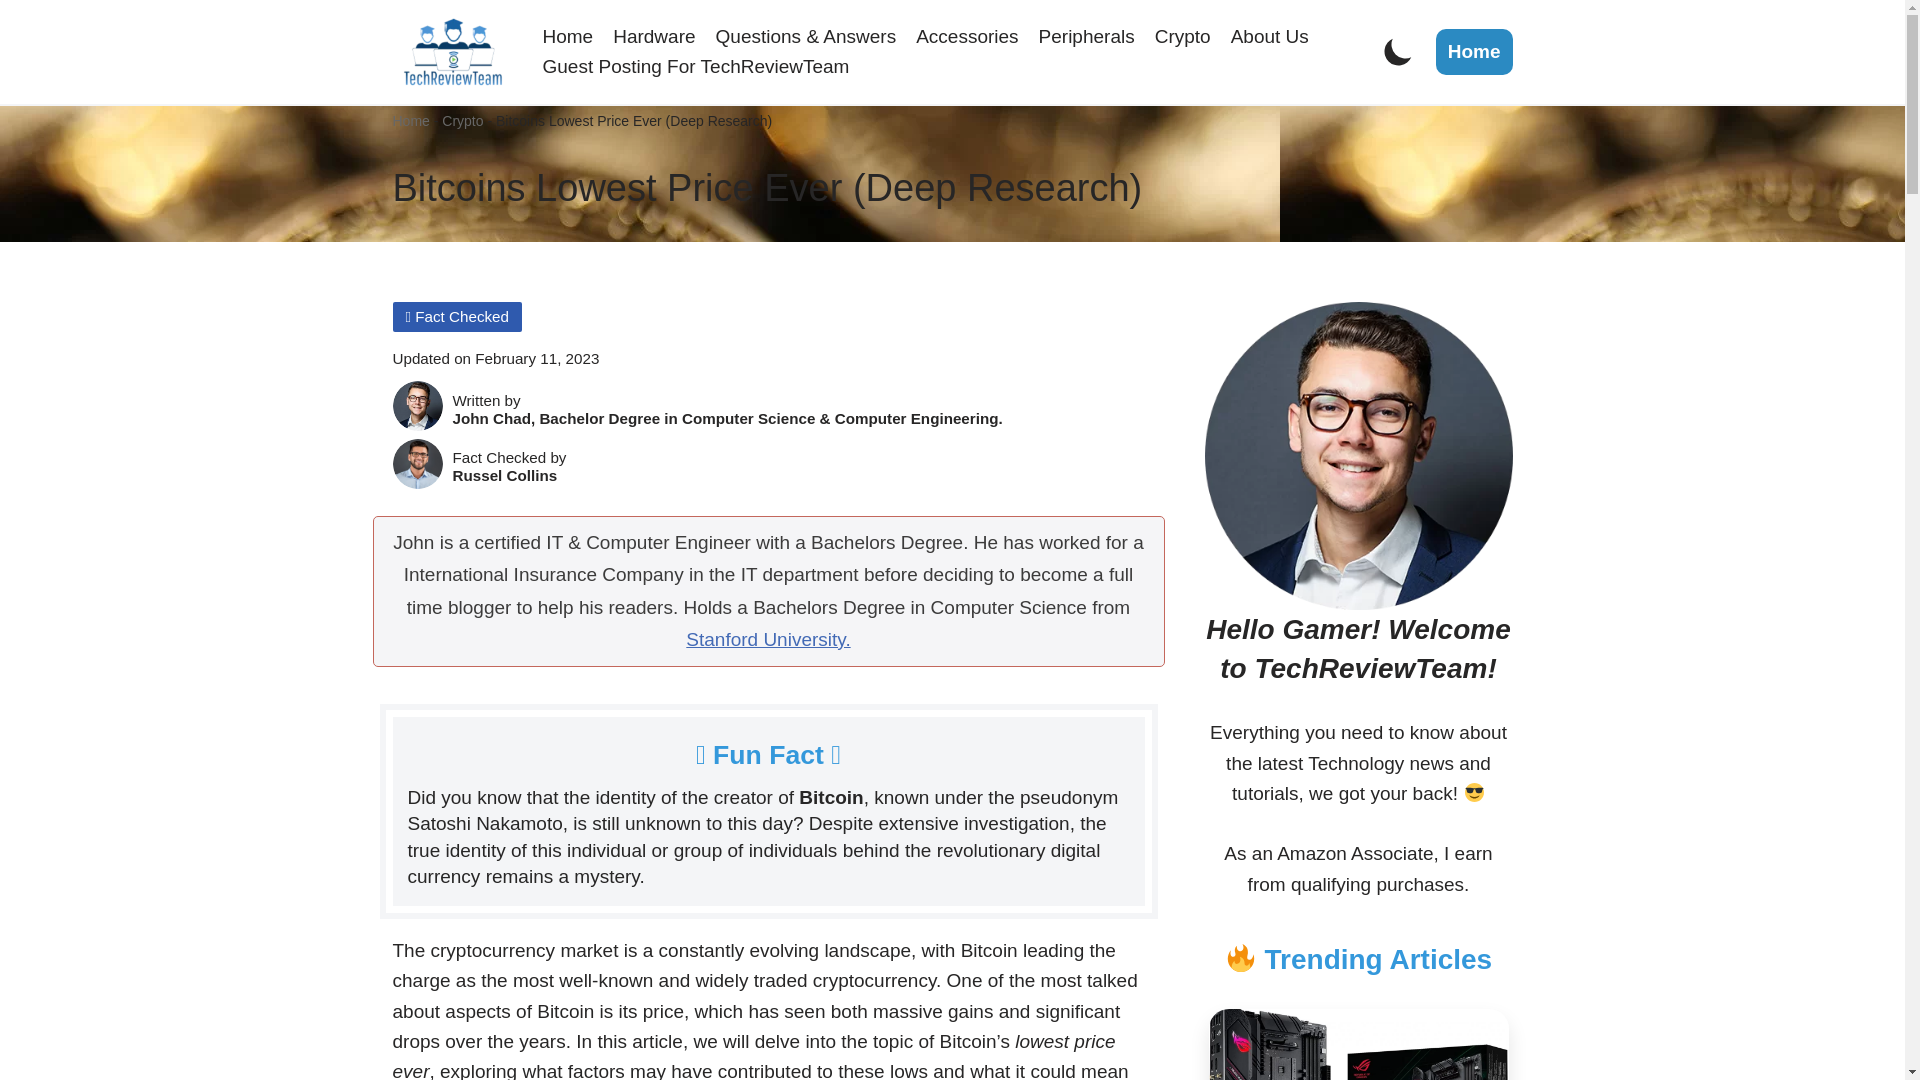 The height and width of the screenshot is (1080, 1920). Describe the element at coordinates (694, 66) in the screenshot. I see `Guest Posting For TechReviewTeam` at that location.